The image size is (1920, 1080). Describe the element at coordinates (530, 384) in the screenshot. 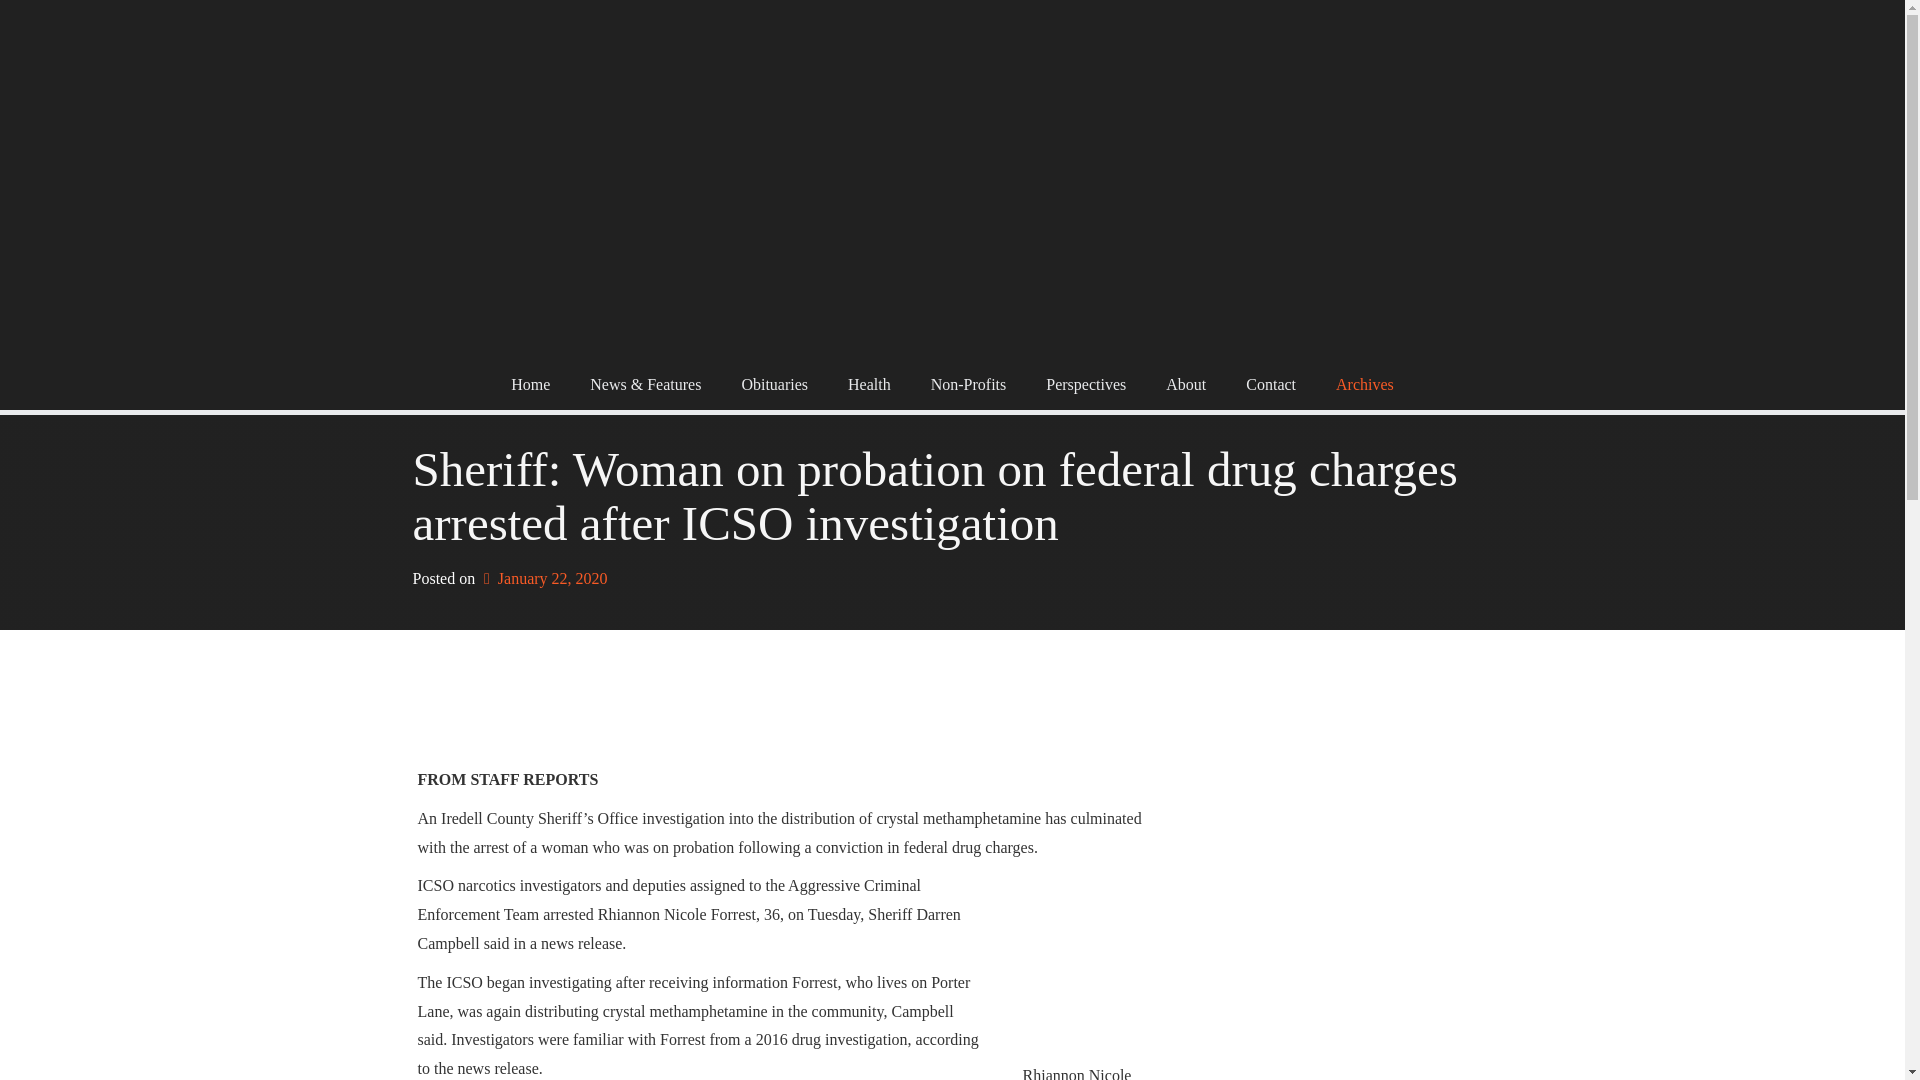

I see `Home` at that location.